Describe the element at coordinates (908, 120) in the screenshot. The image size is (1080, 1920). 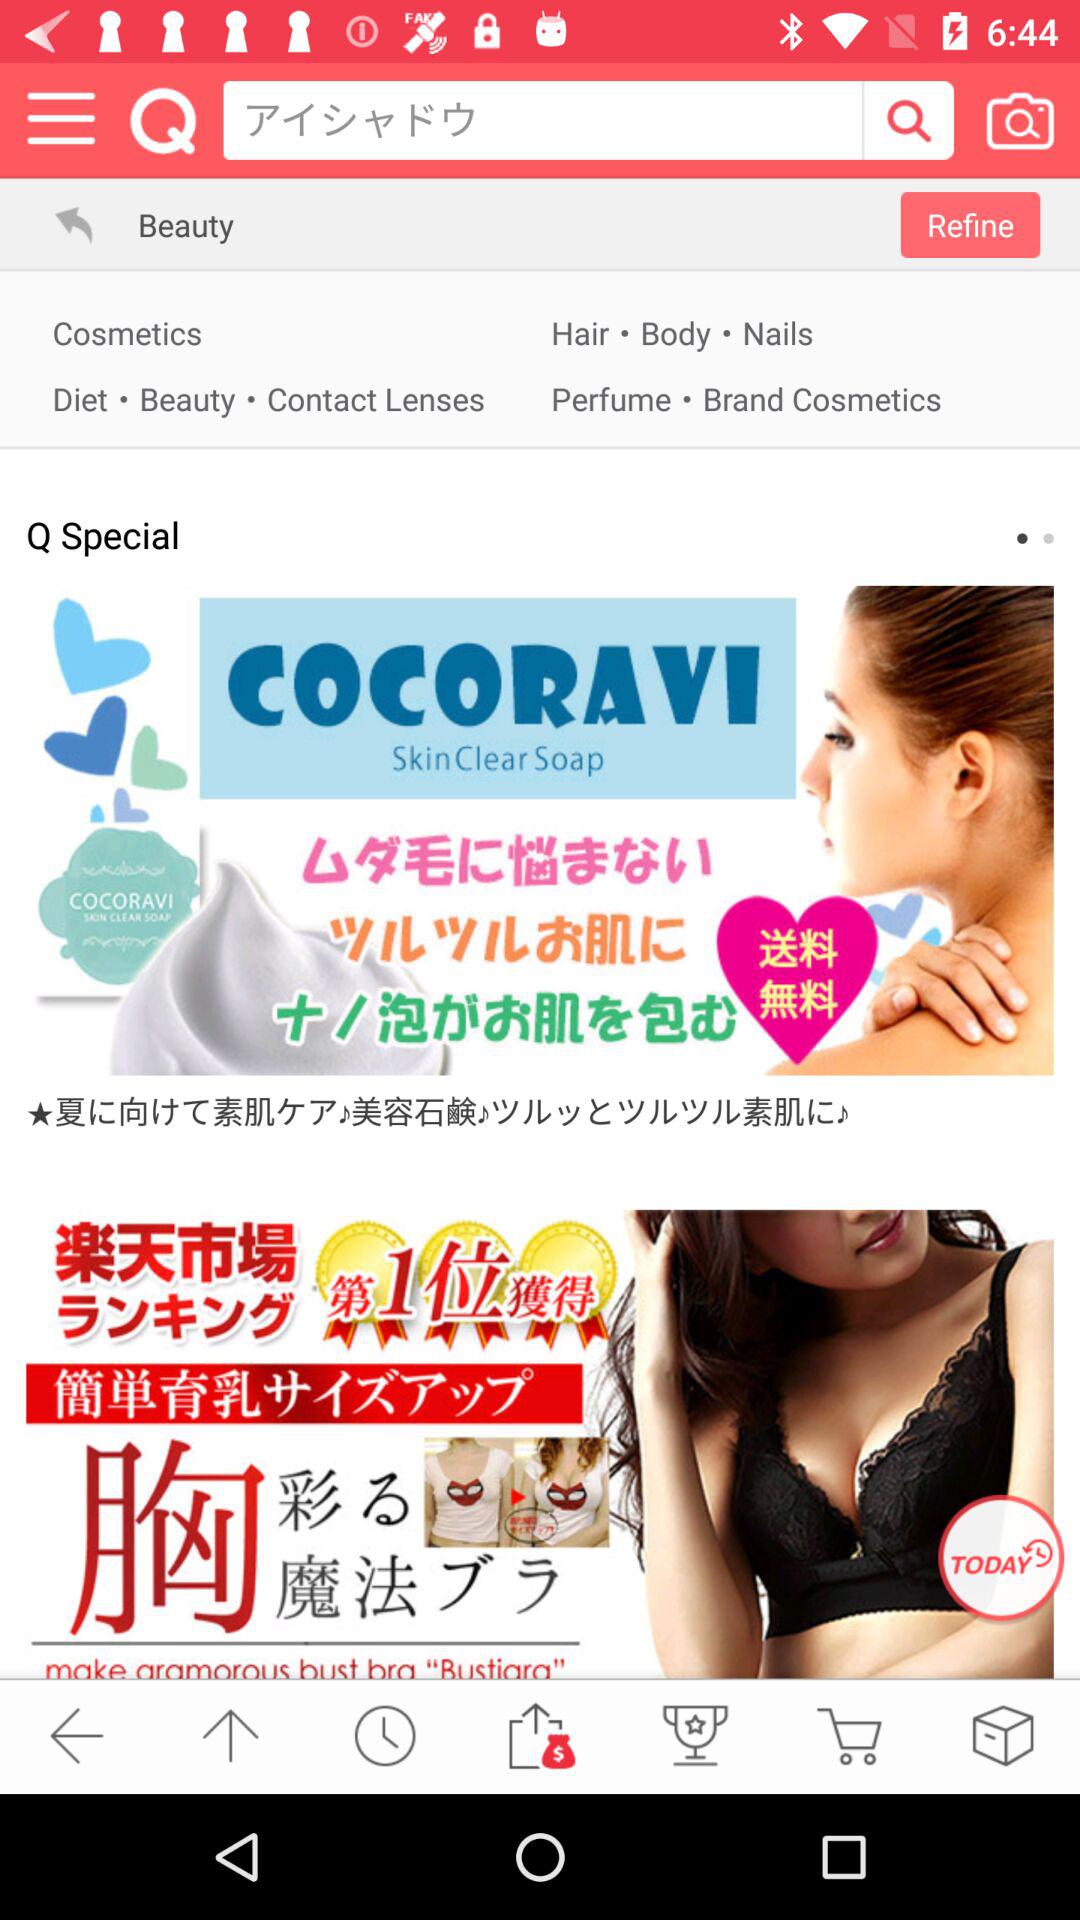
I see `search bar` at that location.